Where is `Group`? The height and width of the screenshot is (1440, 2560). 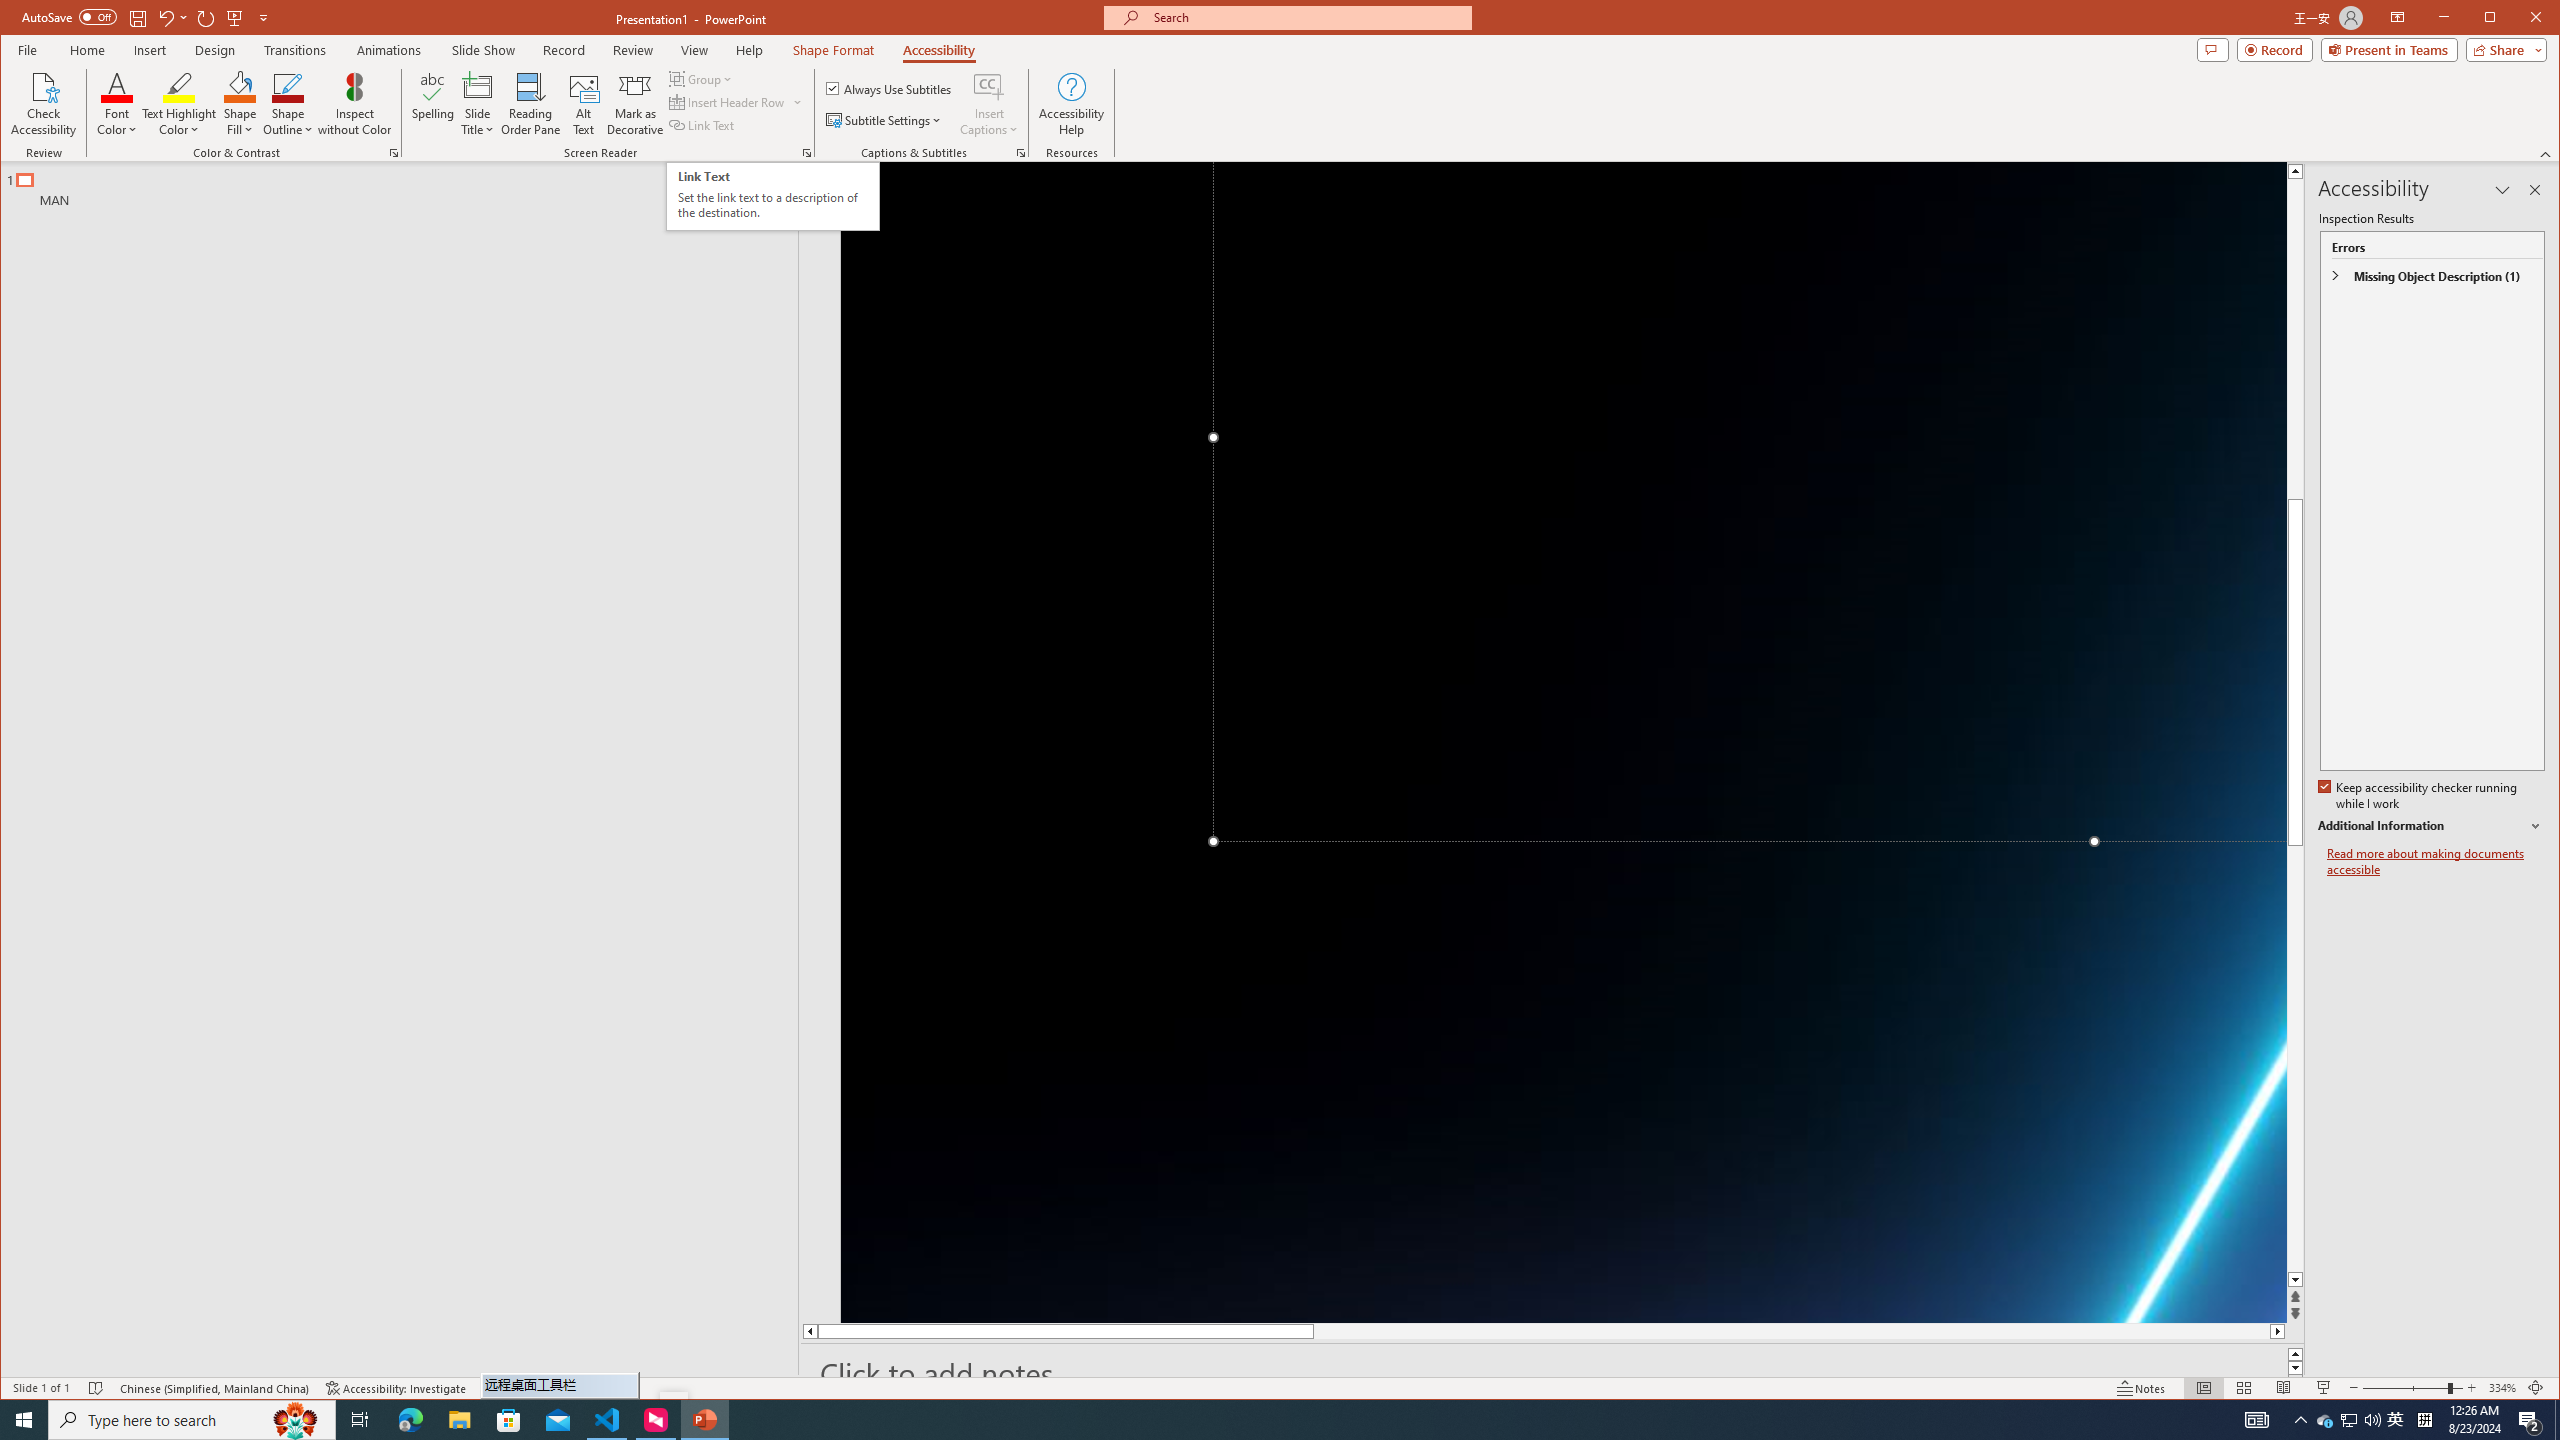 Group is located at coordinates (702, 78).